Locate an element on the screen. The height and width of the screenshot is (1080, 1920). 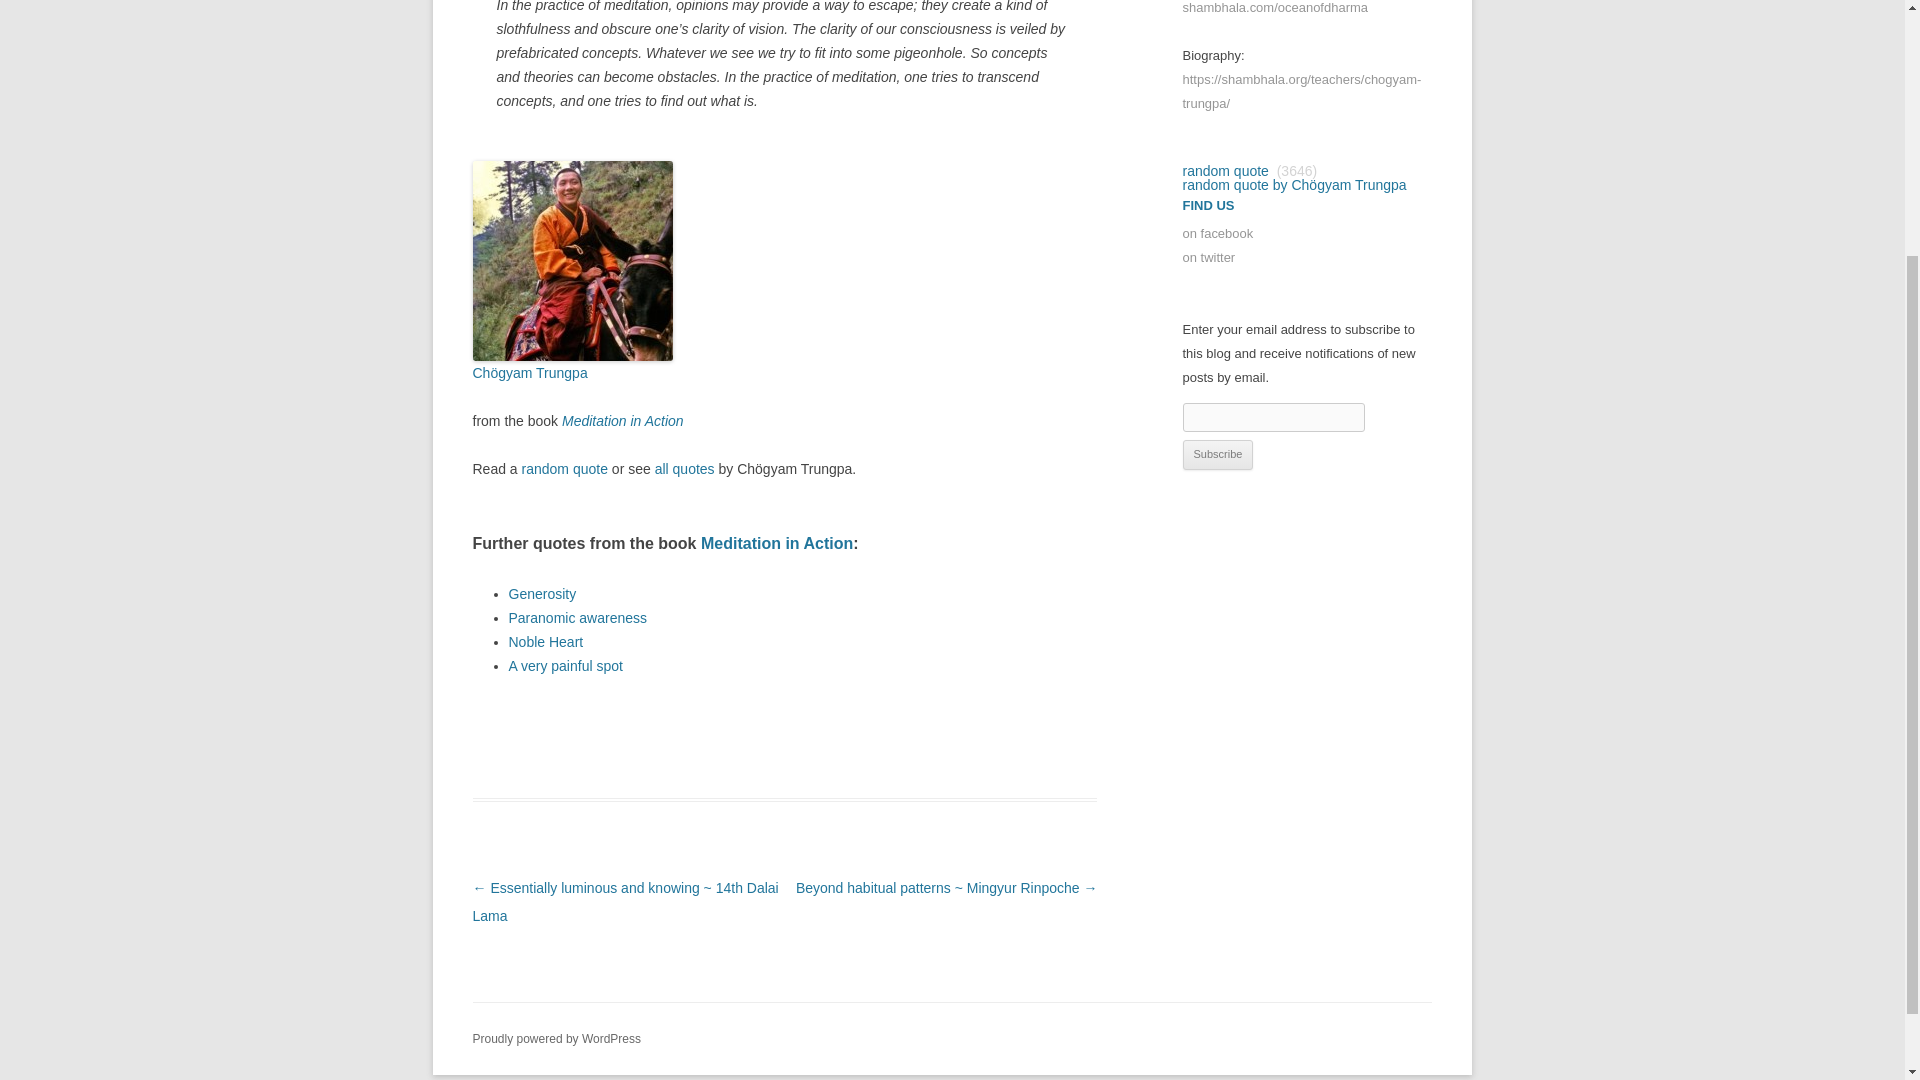
all quotes is located at coordinates (684, 469).